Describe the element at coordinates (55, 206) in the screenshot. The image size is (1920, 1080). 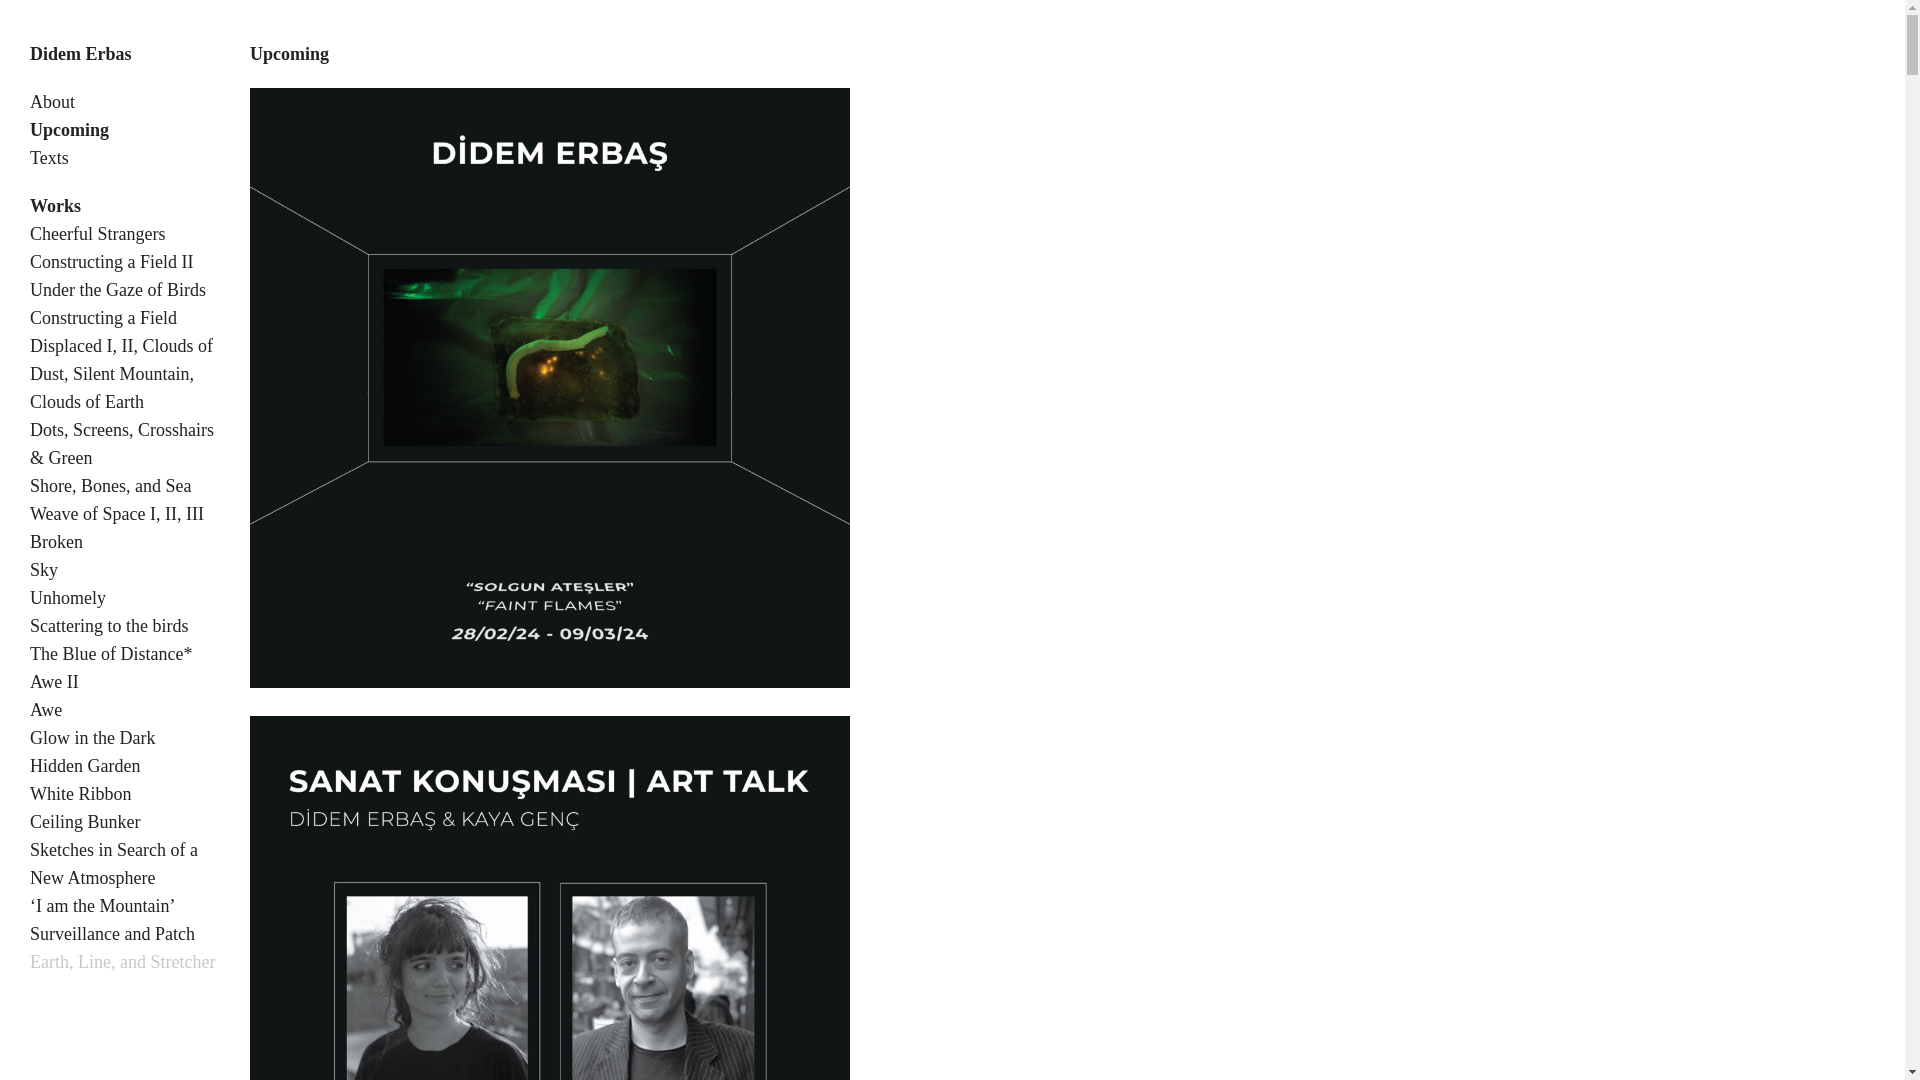
I see `Works` at that location.